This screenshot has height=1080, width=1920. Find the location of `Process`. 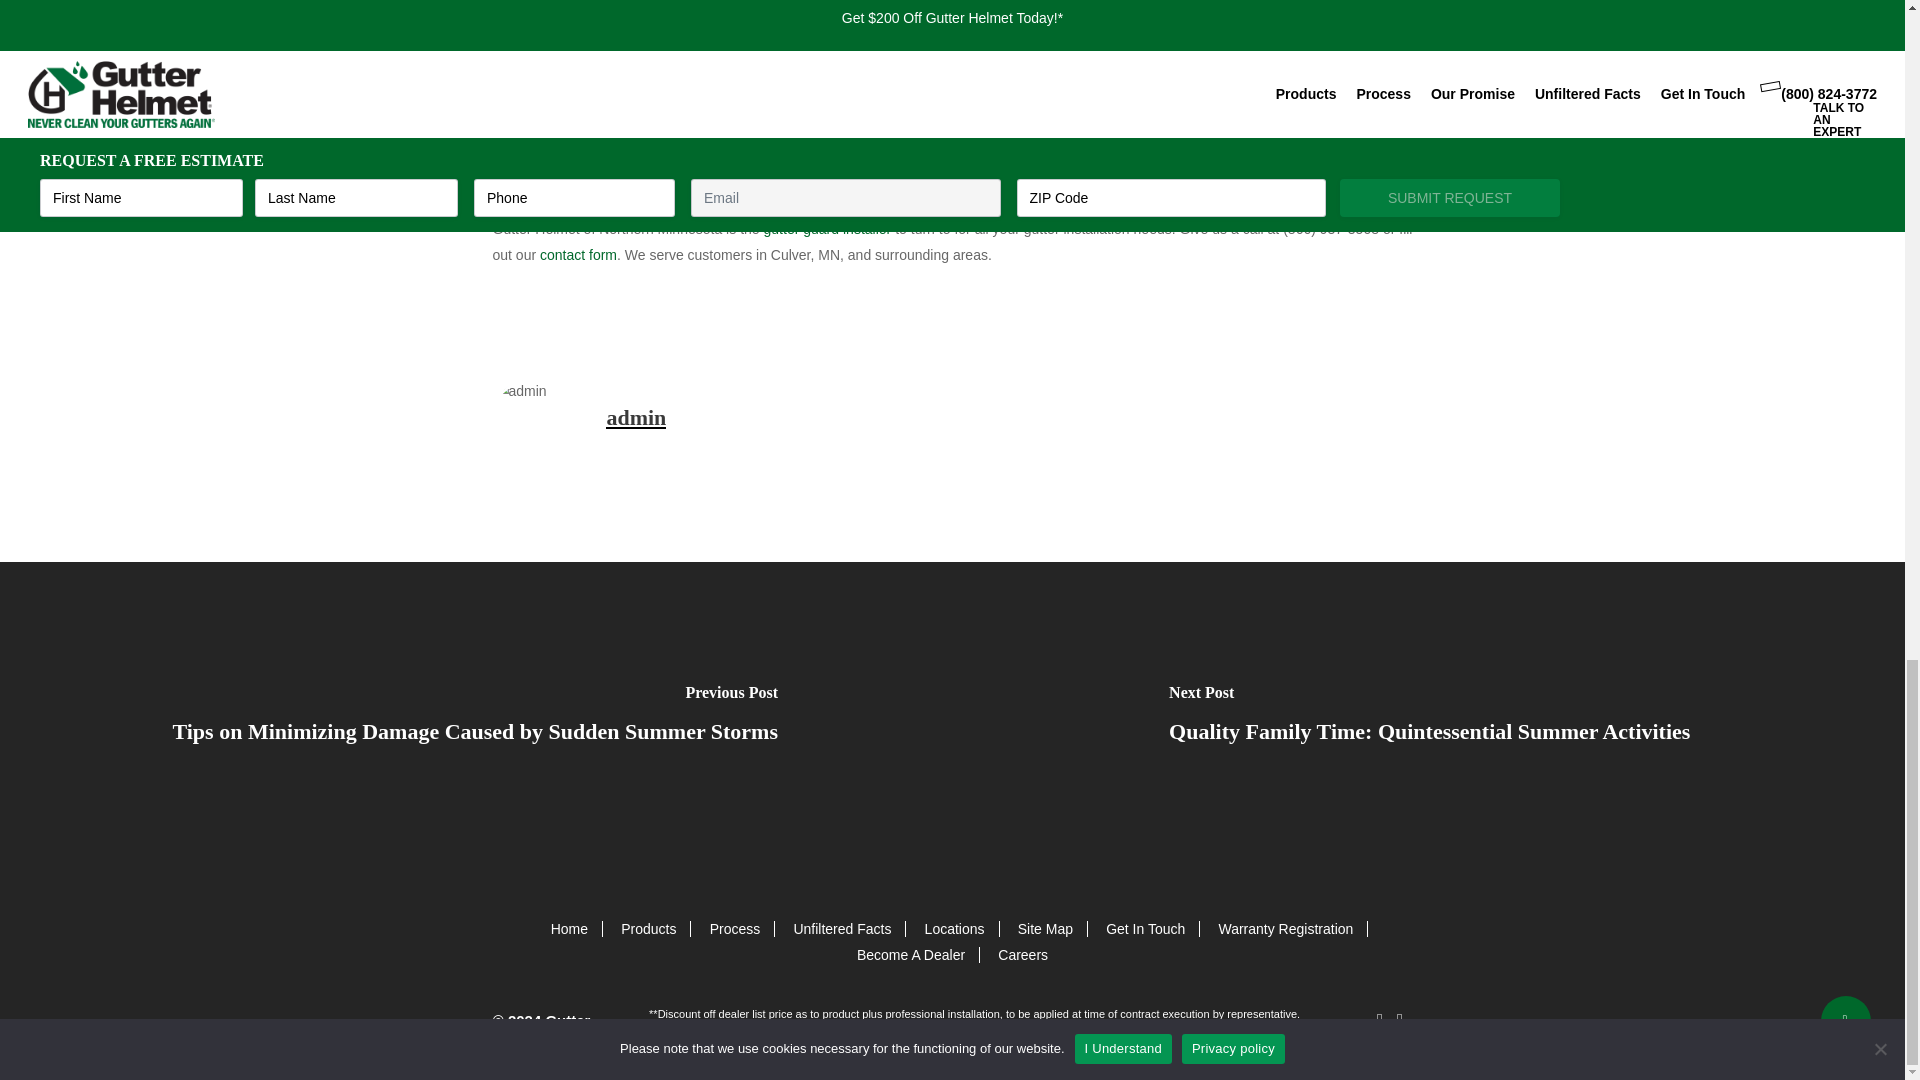

Process is located at coordinates (735, 929).